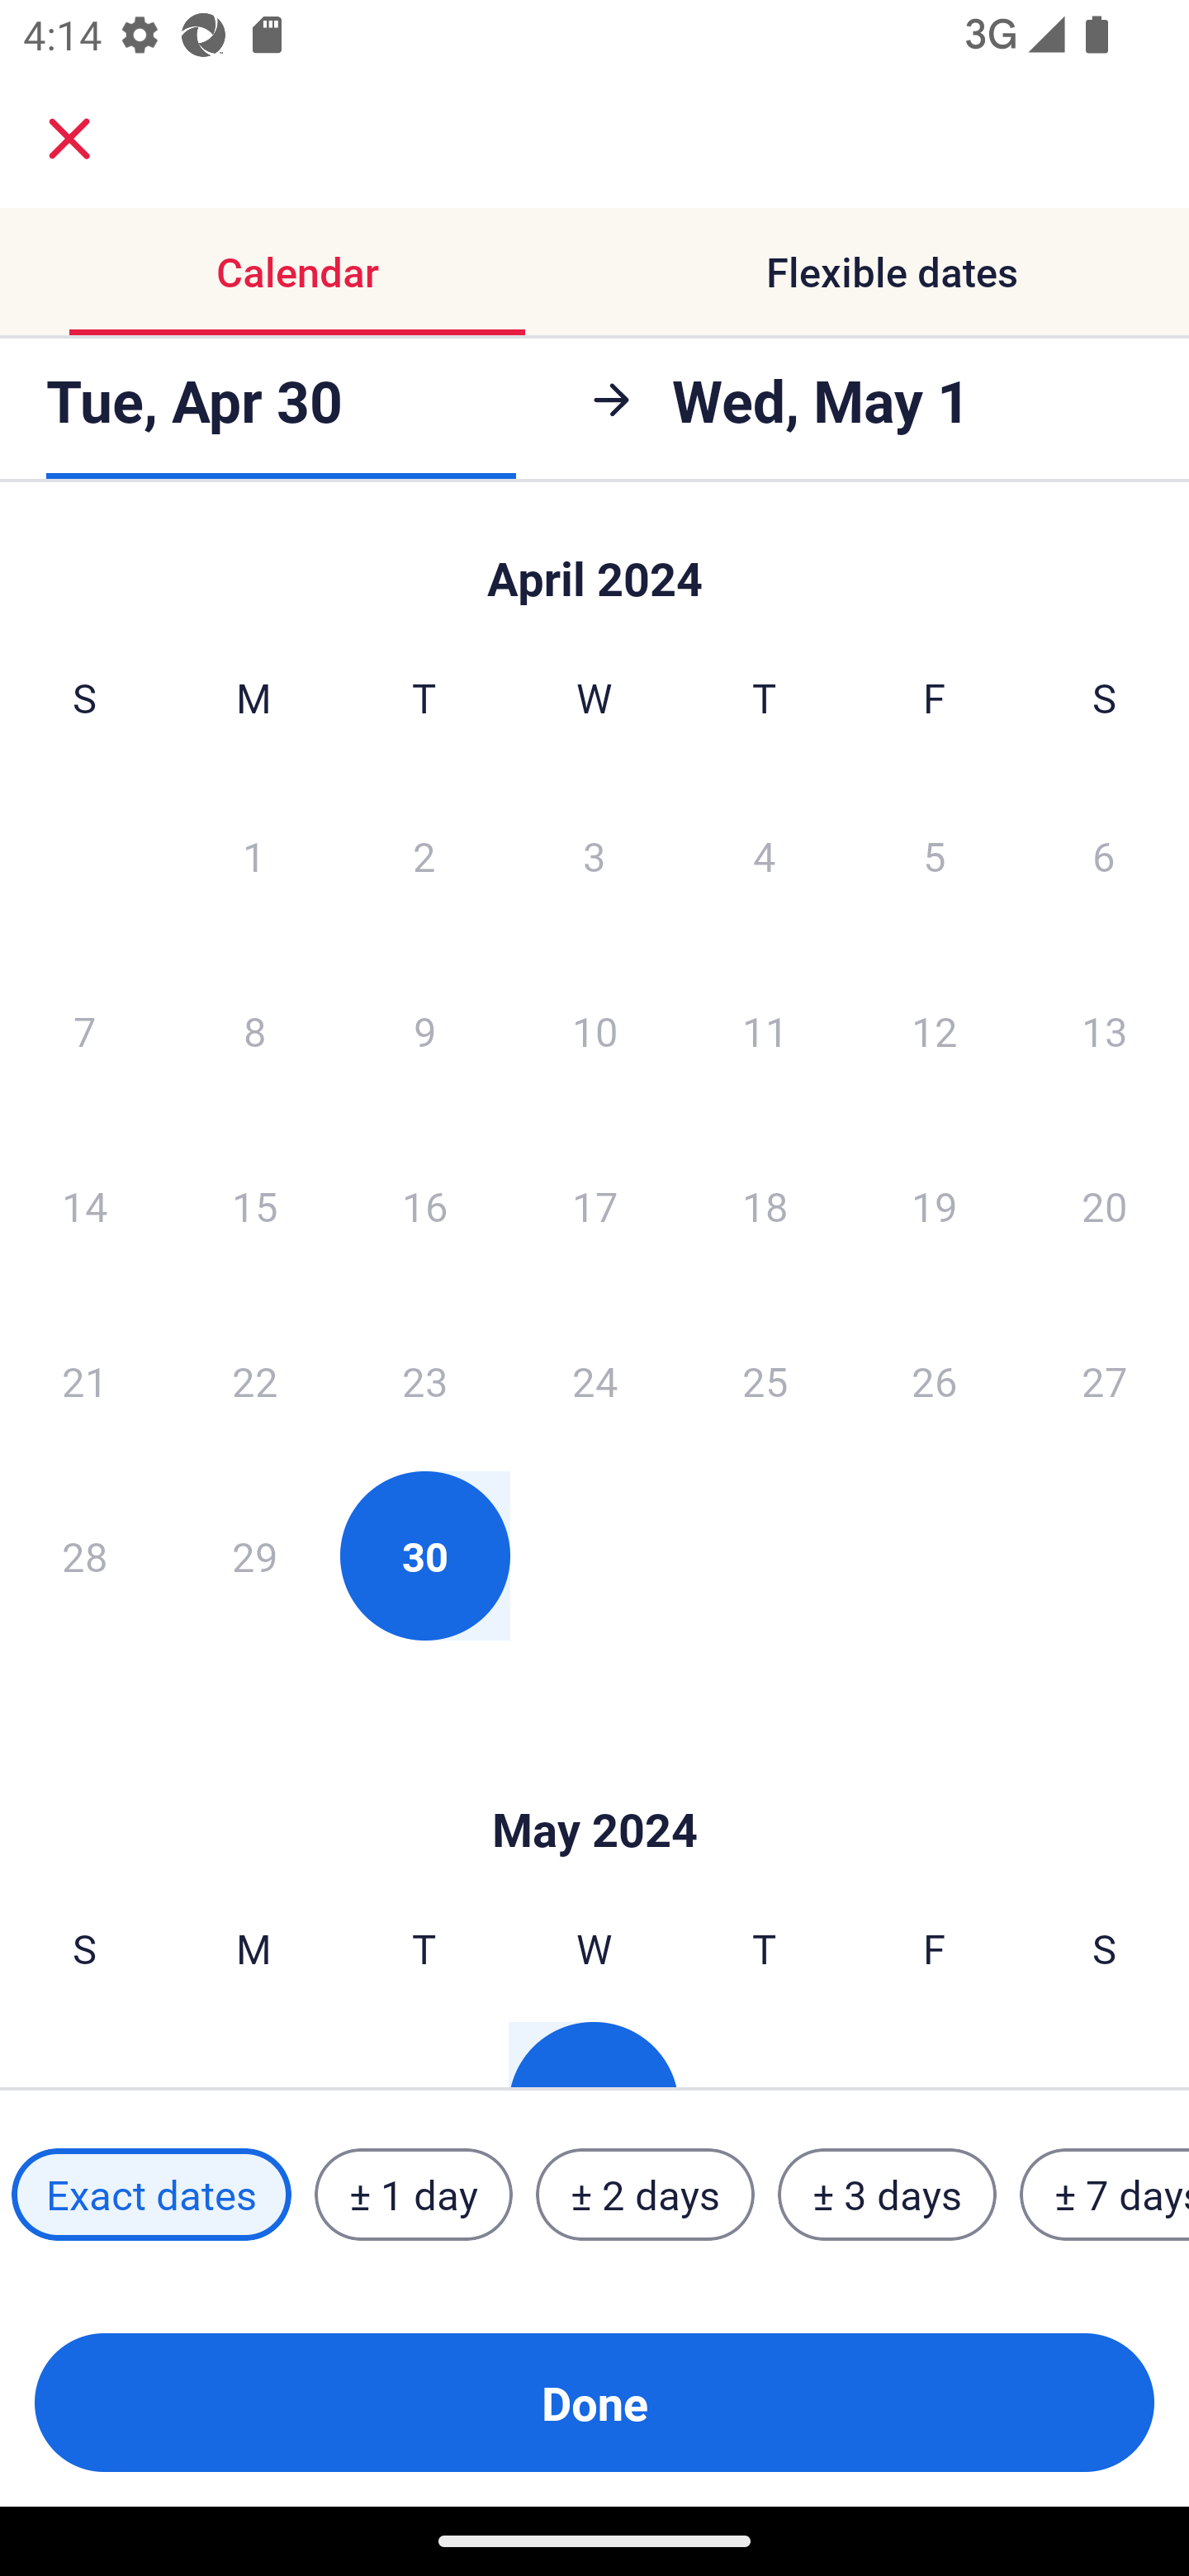 The width and height of the screenshot is (1189, 2576). I want to click on 25 Thursday, April 25, 2024, so click(765, 1380).